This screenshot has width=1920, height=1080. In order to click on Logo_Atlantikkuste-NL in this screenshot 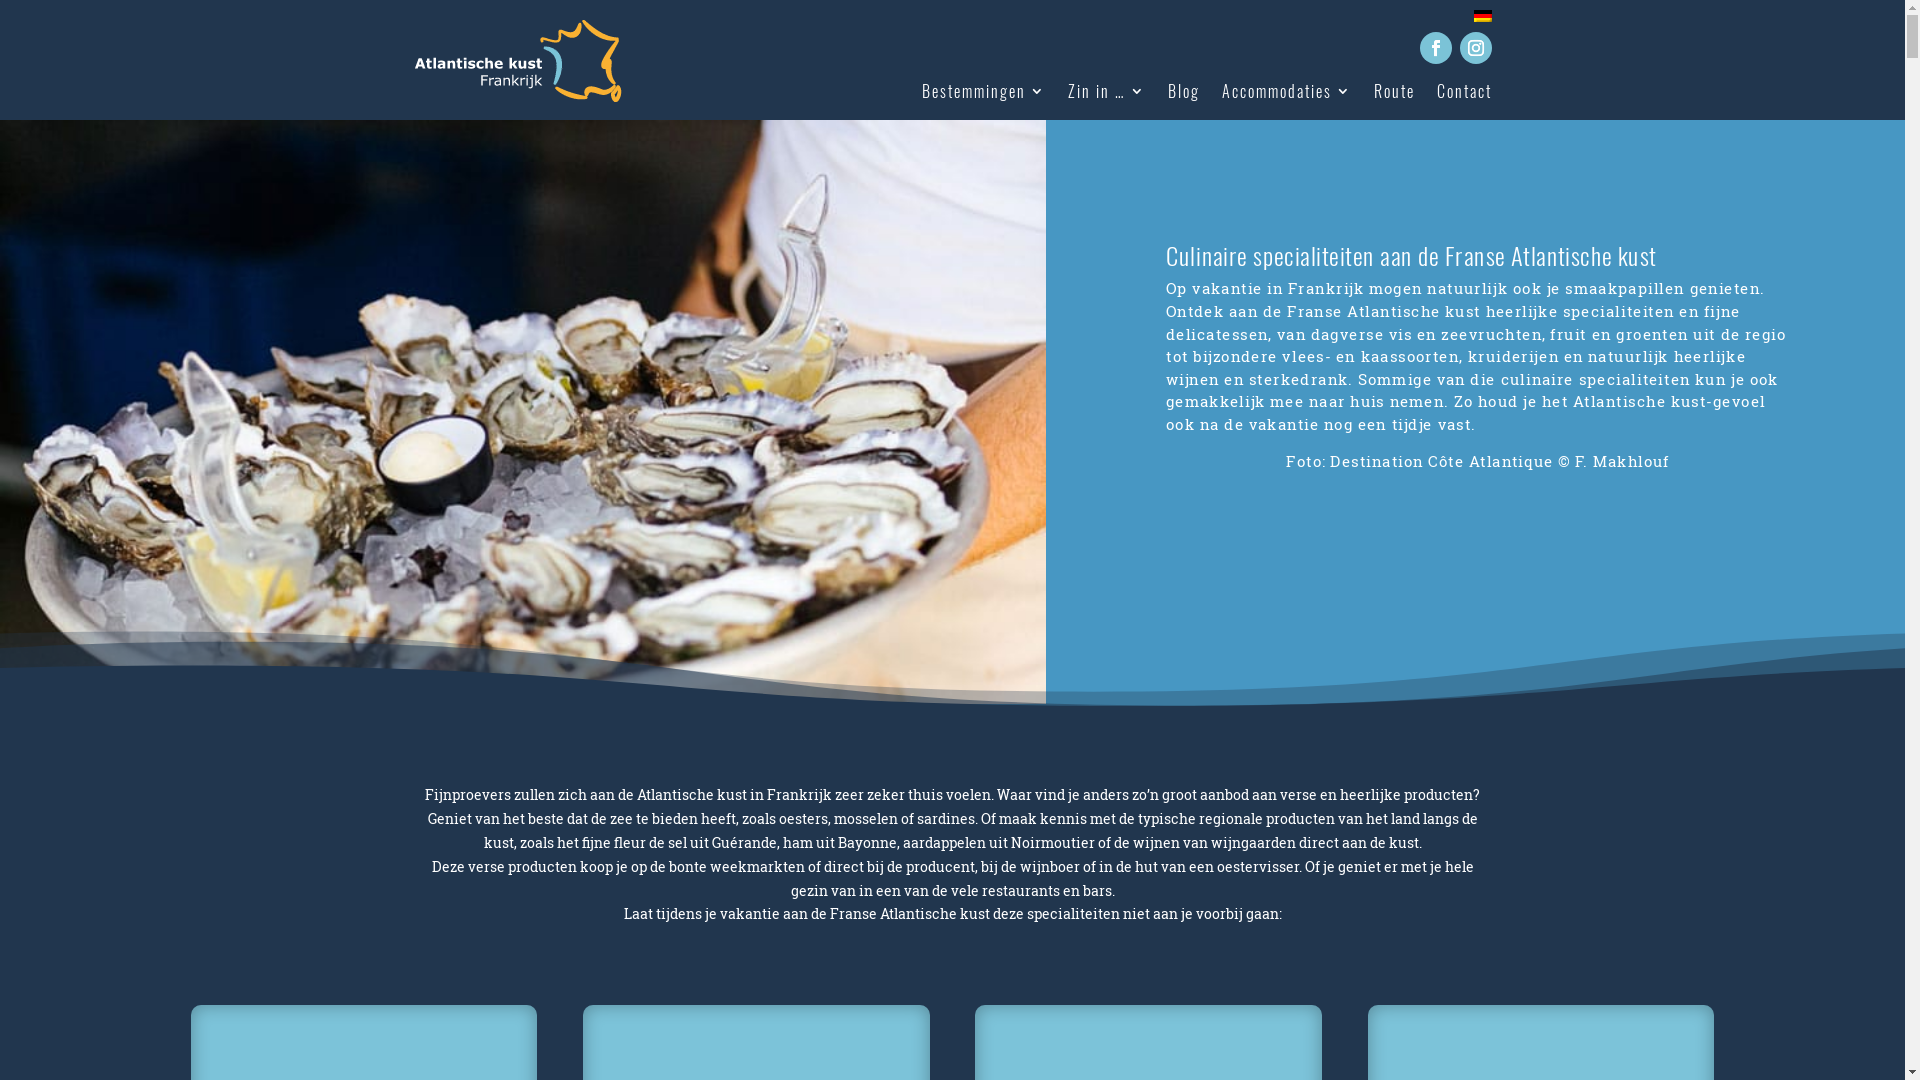, I will do `click(518, 61)`.